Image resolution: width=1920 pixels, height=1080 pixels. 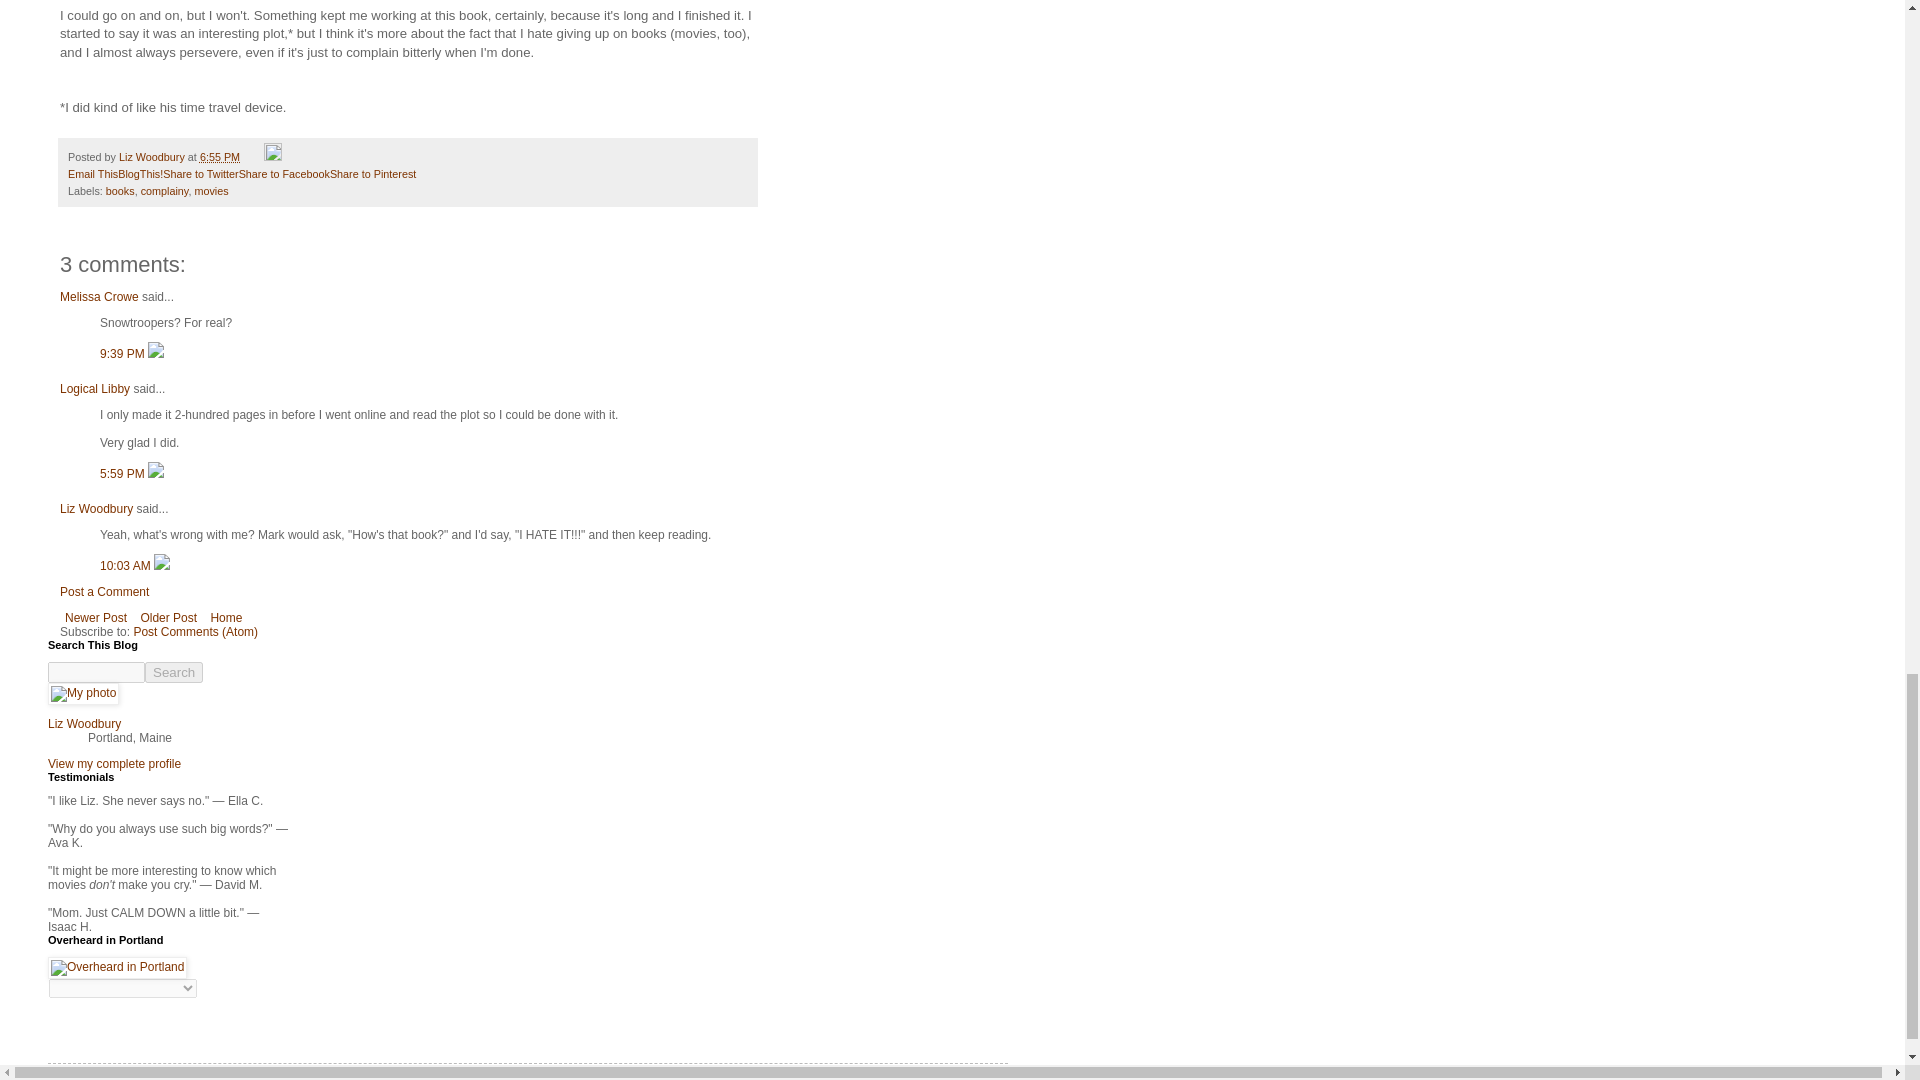 What do you see at coordinates (104, 592) in the screenshot?
I see `Post a Comment` at bounding box center [104, 592].